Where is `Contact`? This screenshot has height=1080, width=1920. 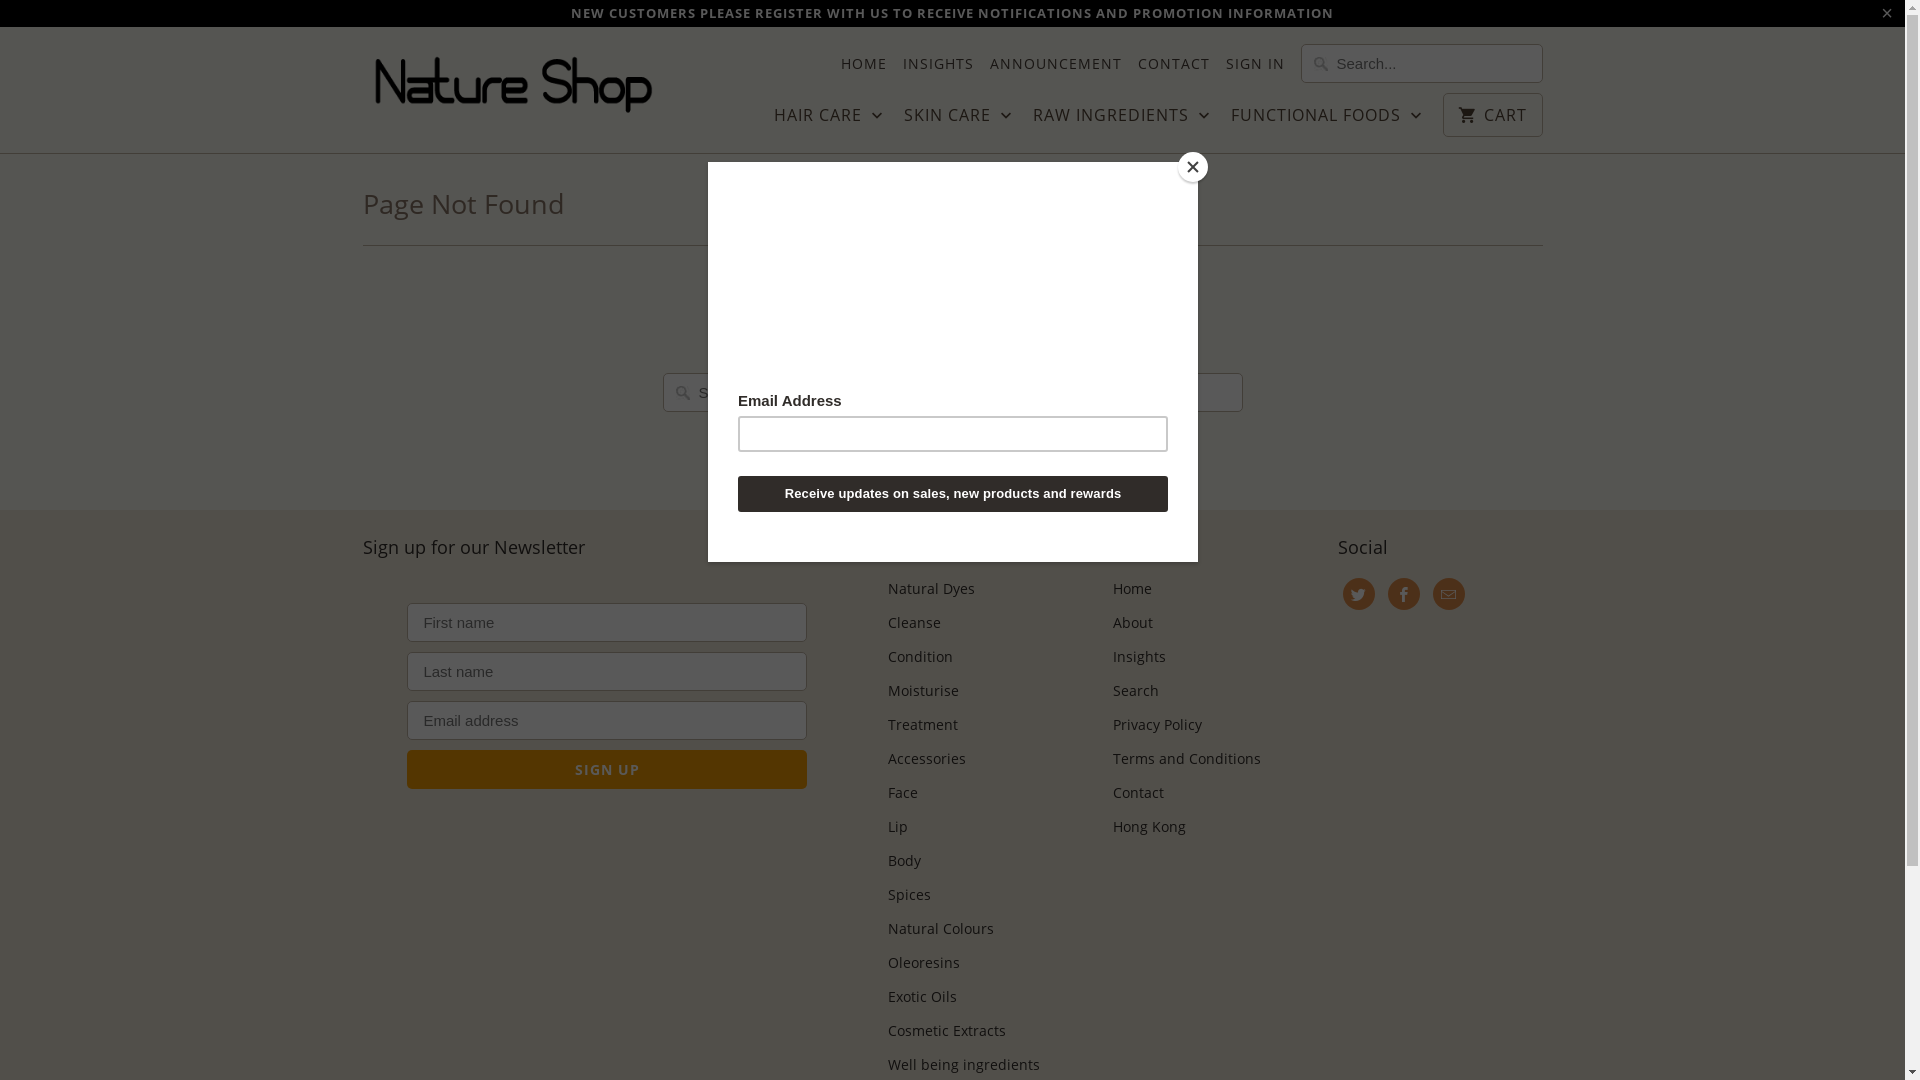 Contact is located at coordinates (1138, 792).